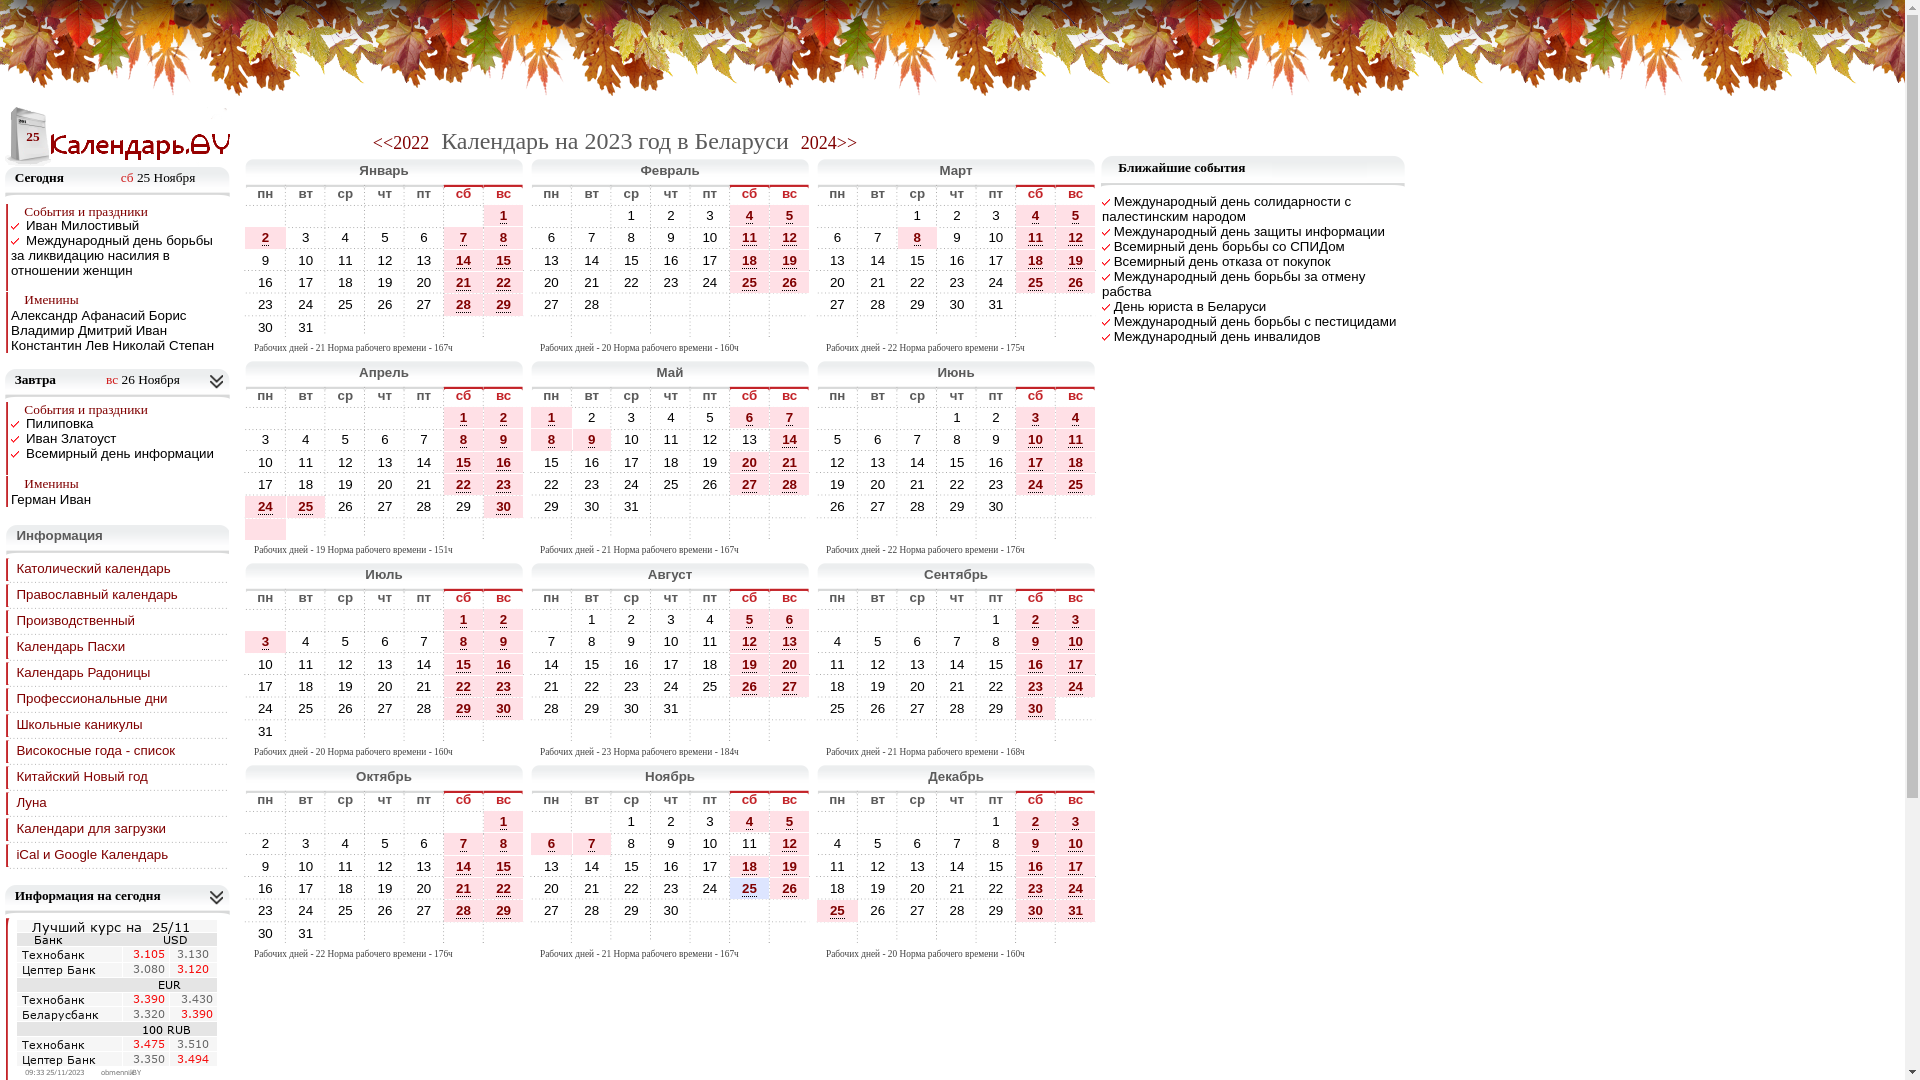 The width and height of the screenshot is (1920, 1080). I want to click on 24, so click(1076, 888).